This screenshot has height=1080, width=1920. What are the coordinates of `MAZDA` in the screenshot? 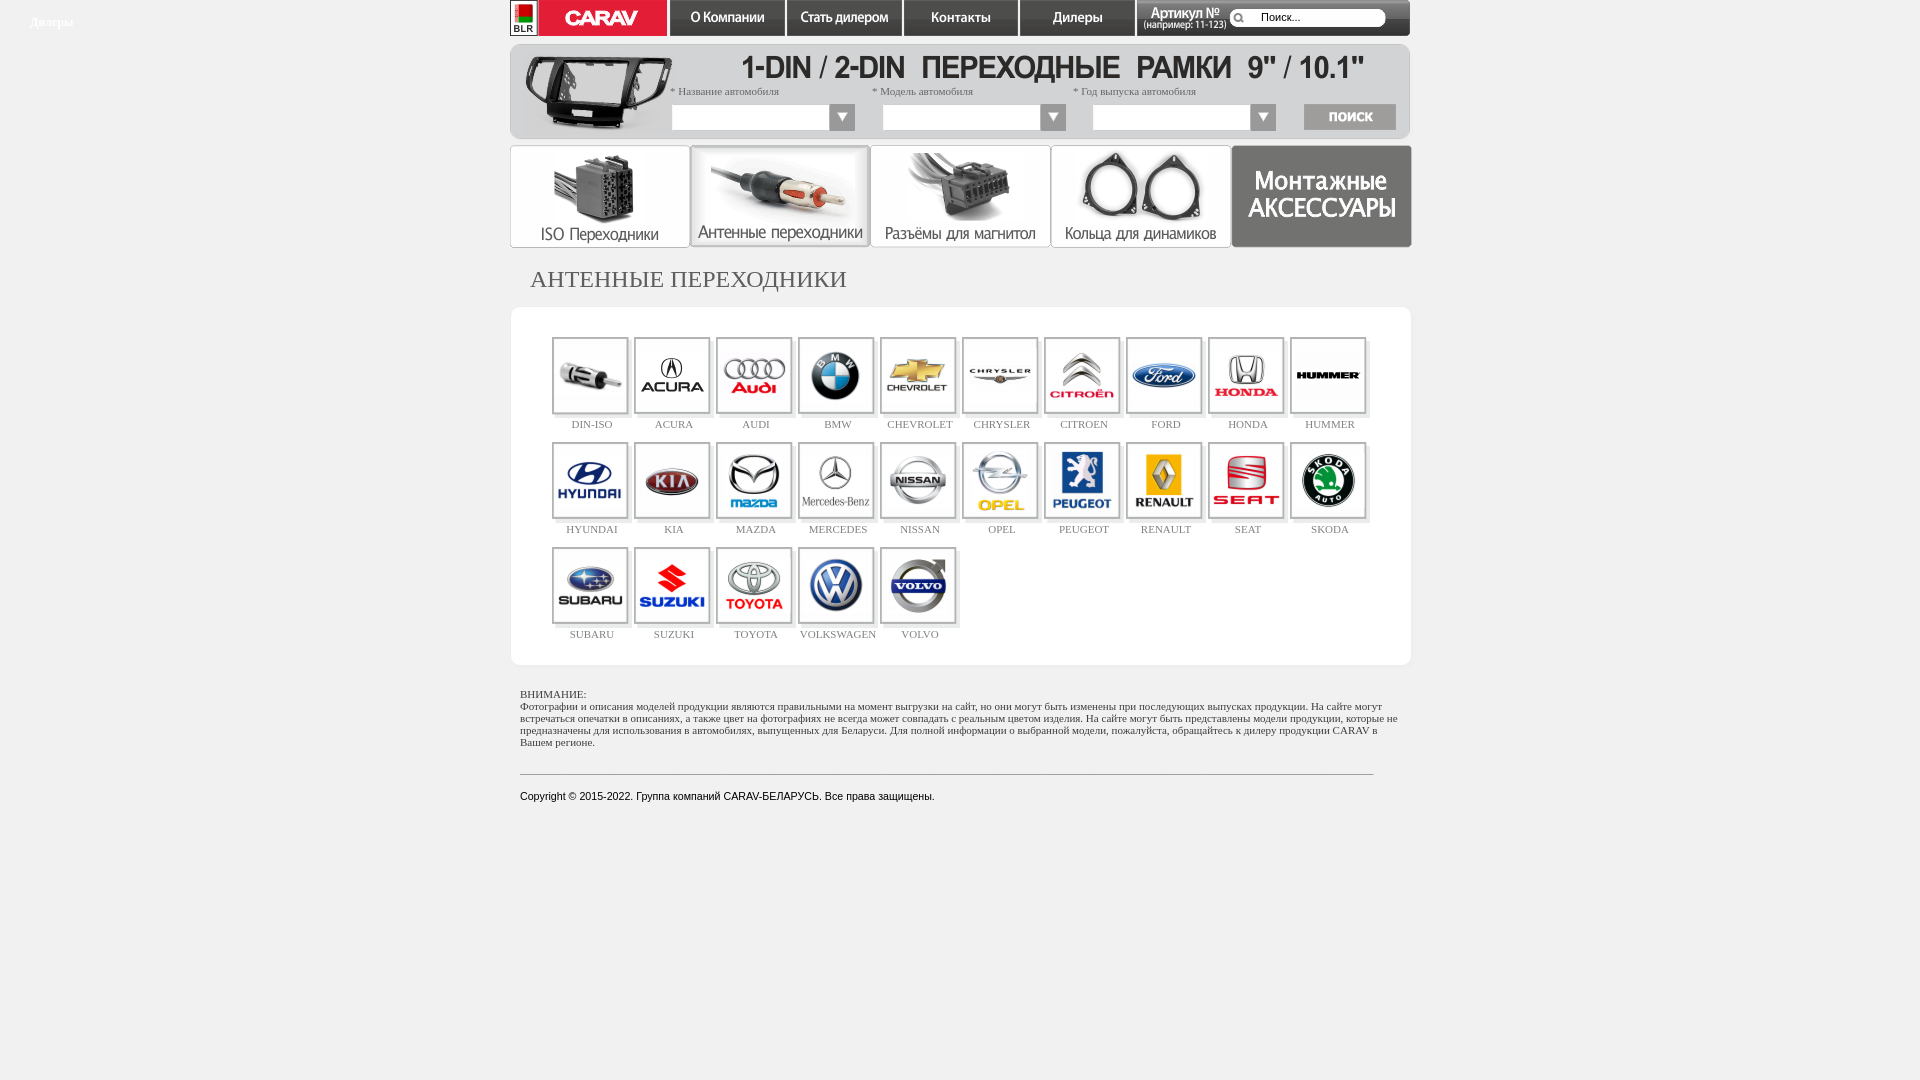 It's located at (756, 524).